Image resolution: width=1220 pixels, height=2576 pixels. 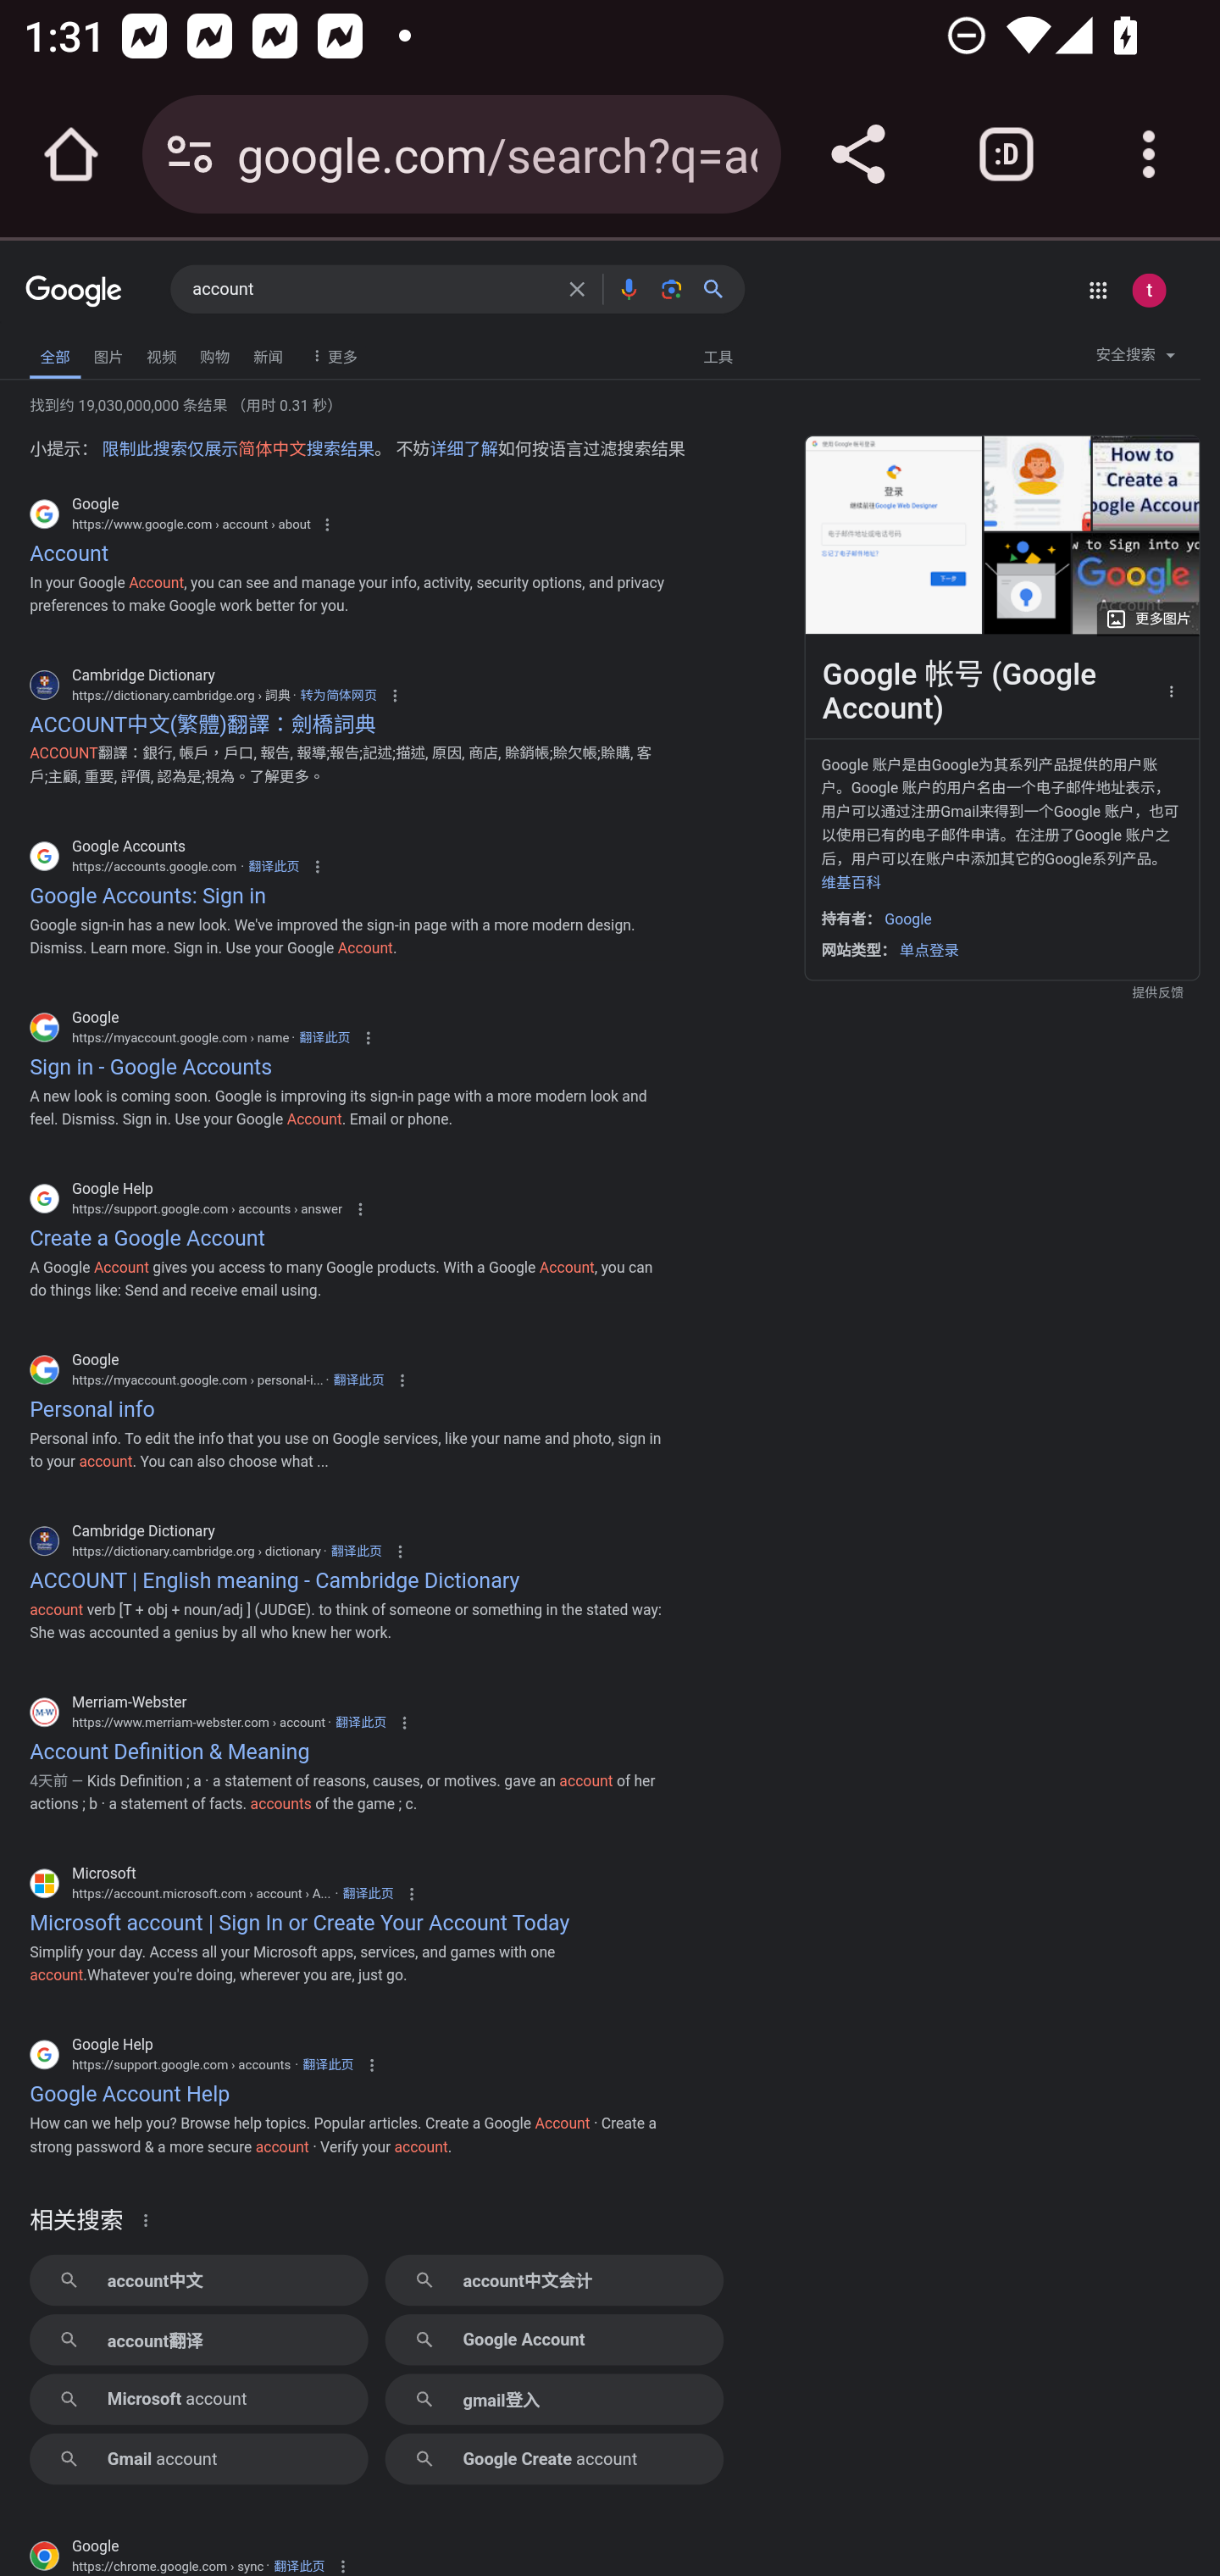 What do you see at coordinates (356, 1551) in the screenshot?
I see `翻译此页` at bounding box center [356, 1551].